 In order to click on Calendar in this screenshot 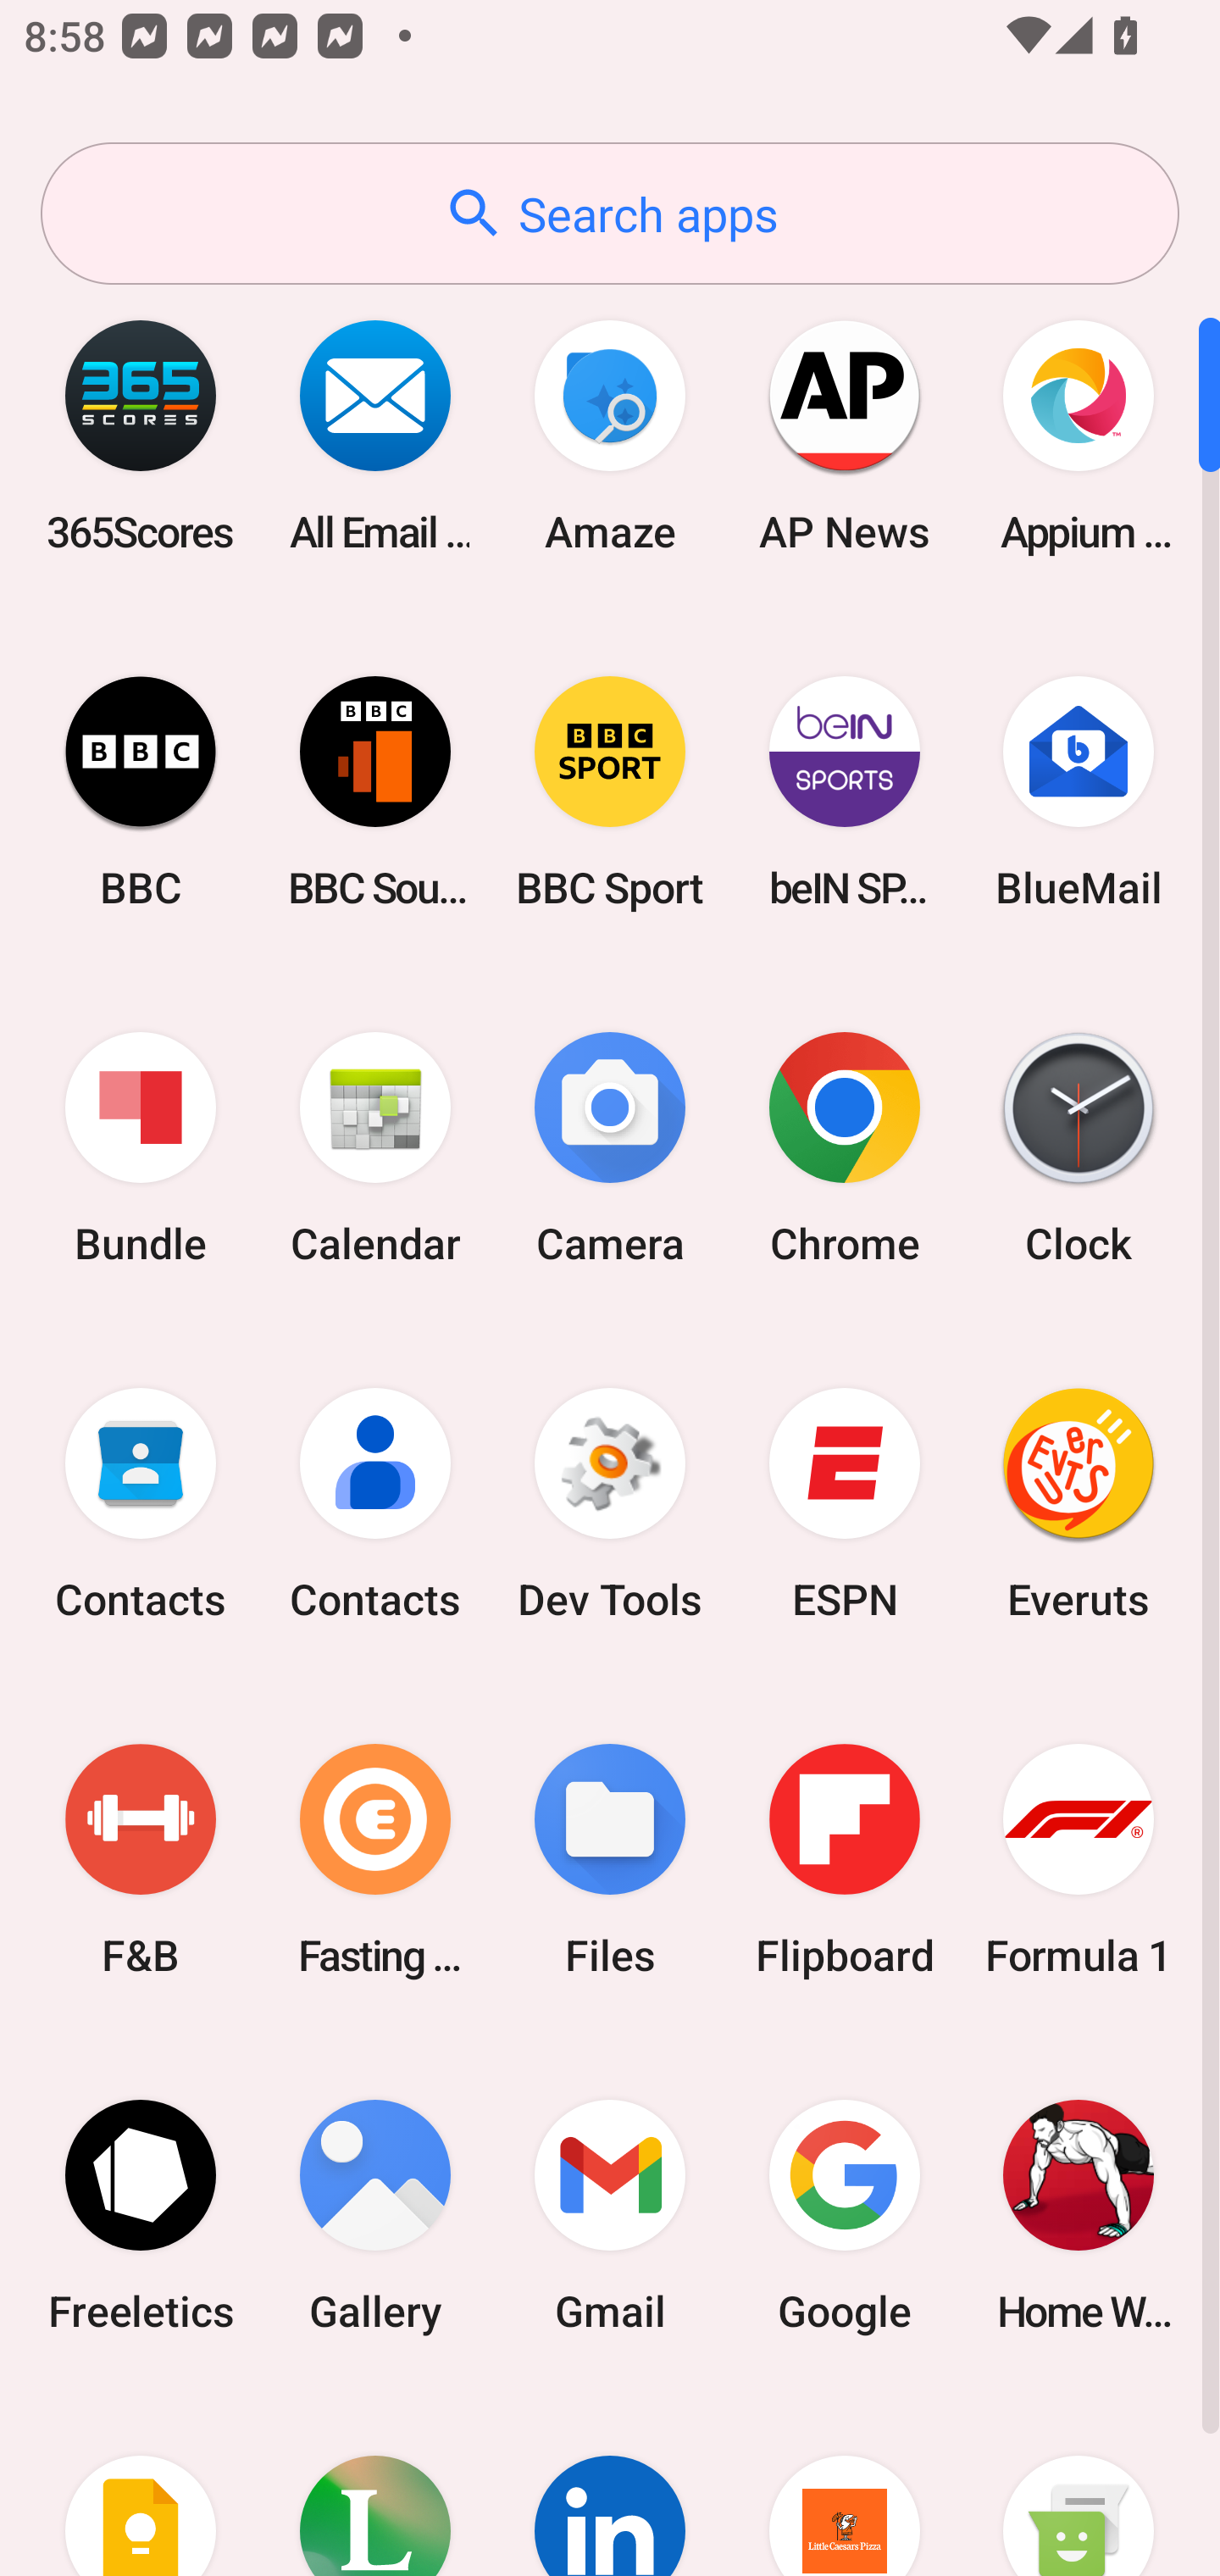, I will do `click(375, 1149)`.